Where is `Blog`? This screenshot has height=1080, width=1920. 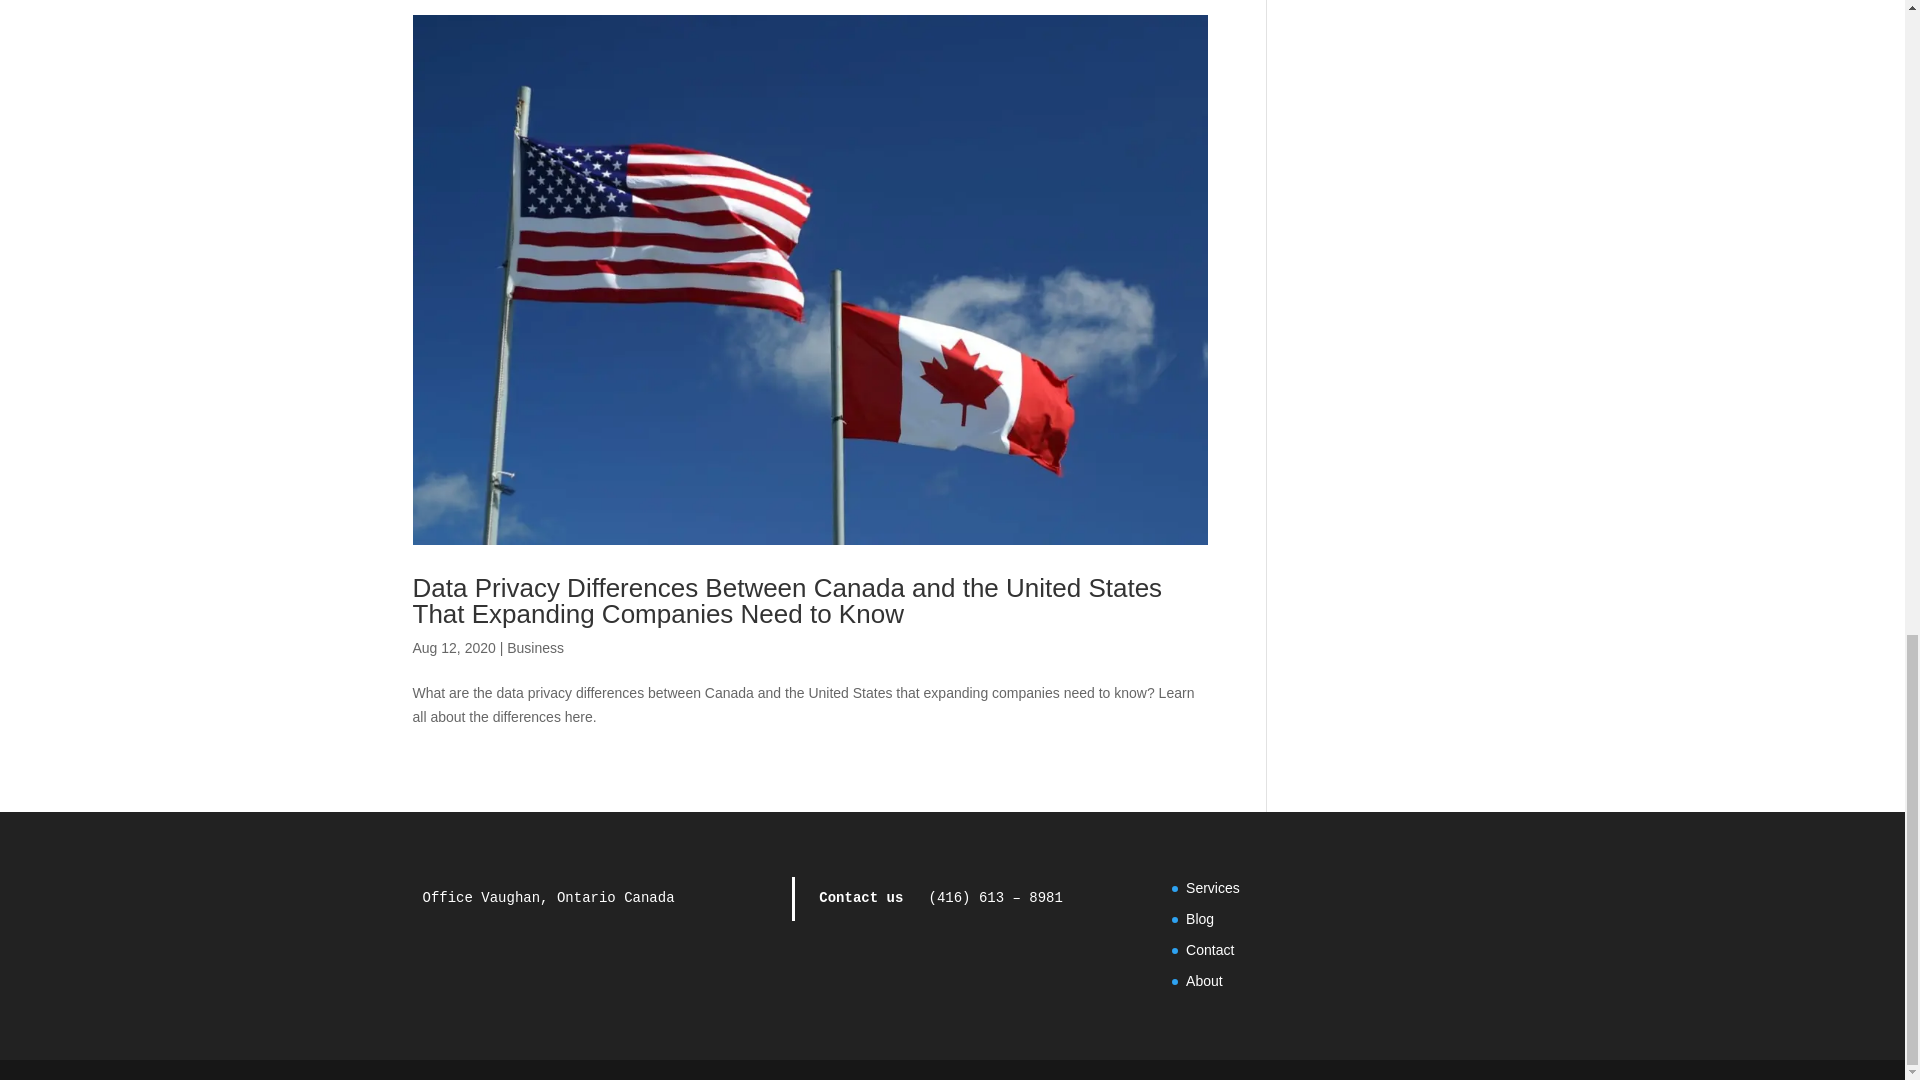
Blog is located at coordinates (1200, 918).